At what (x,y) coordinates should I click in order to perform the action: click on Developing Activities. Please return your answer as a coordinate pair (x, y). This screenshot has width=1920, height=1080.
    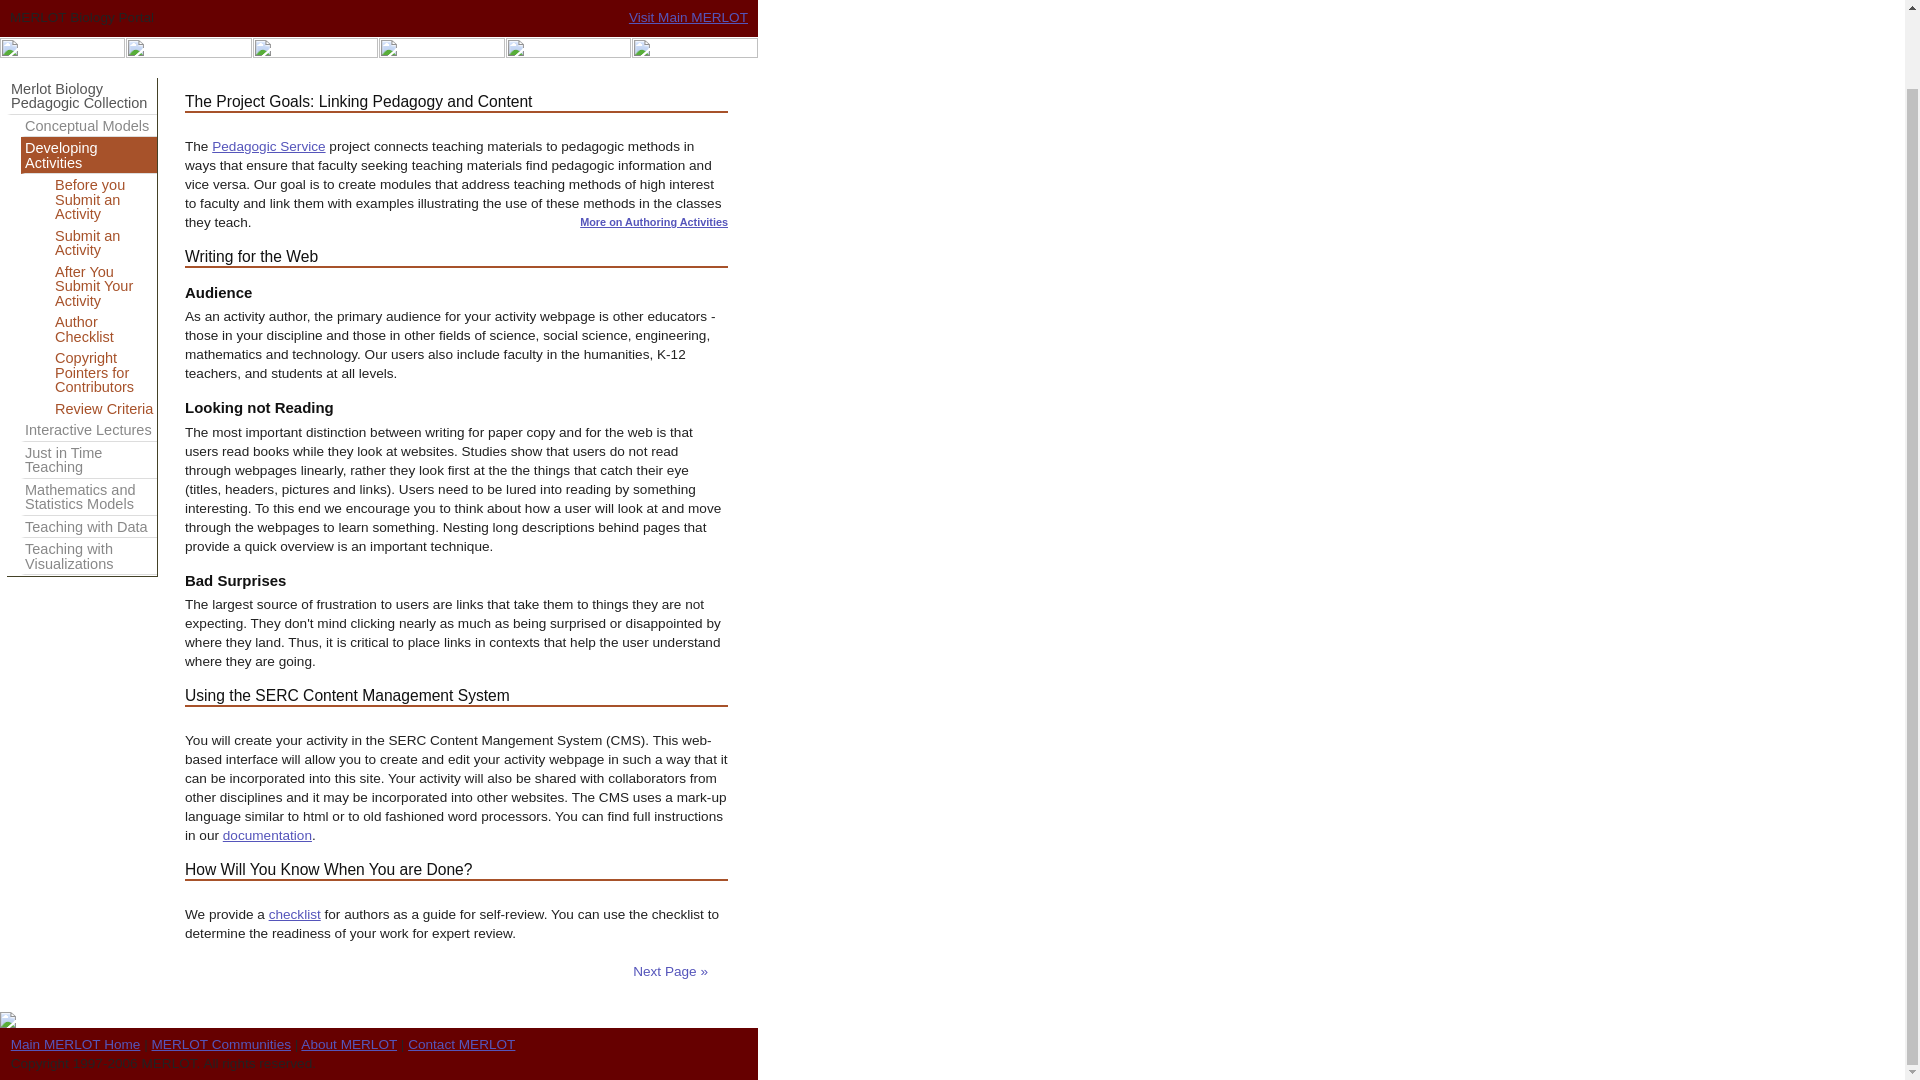
    Looking at the image, I should click on (89, 155).